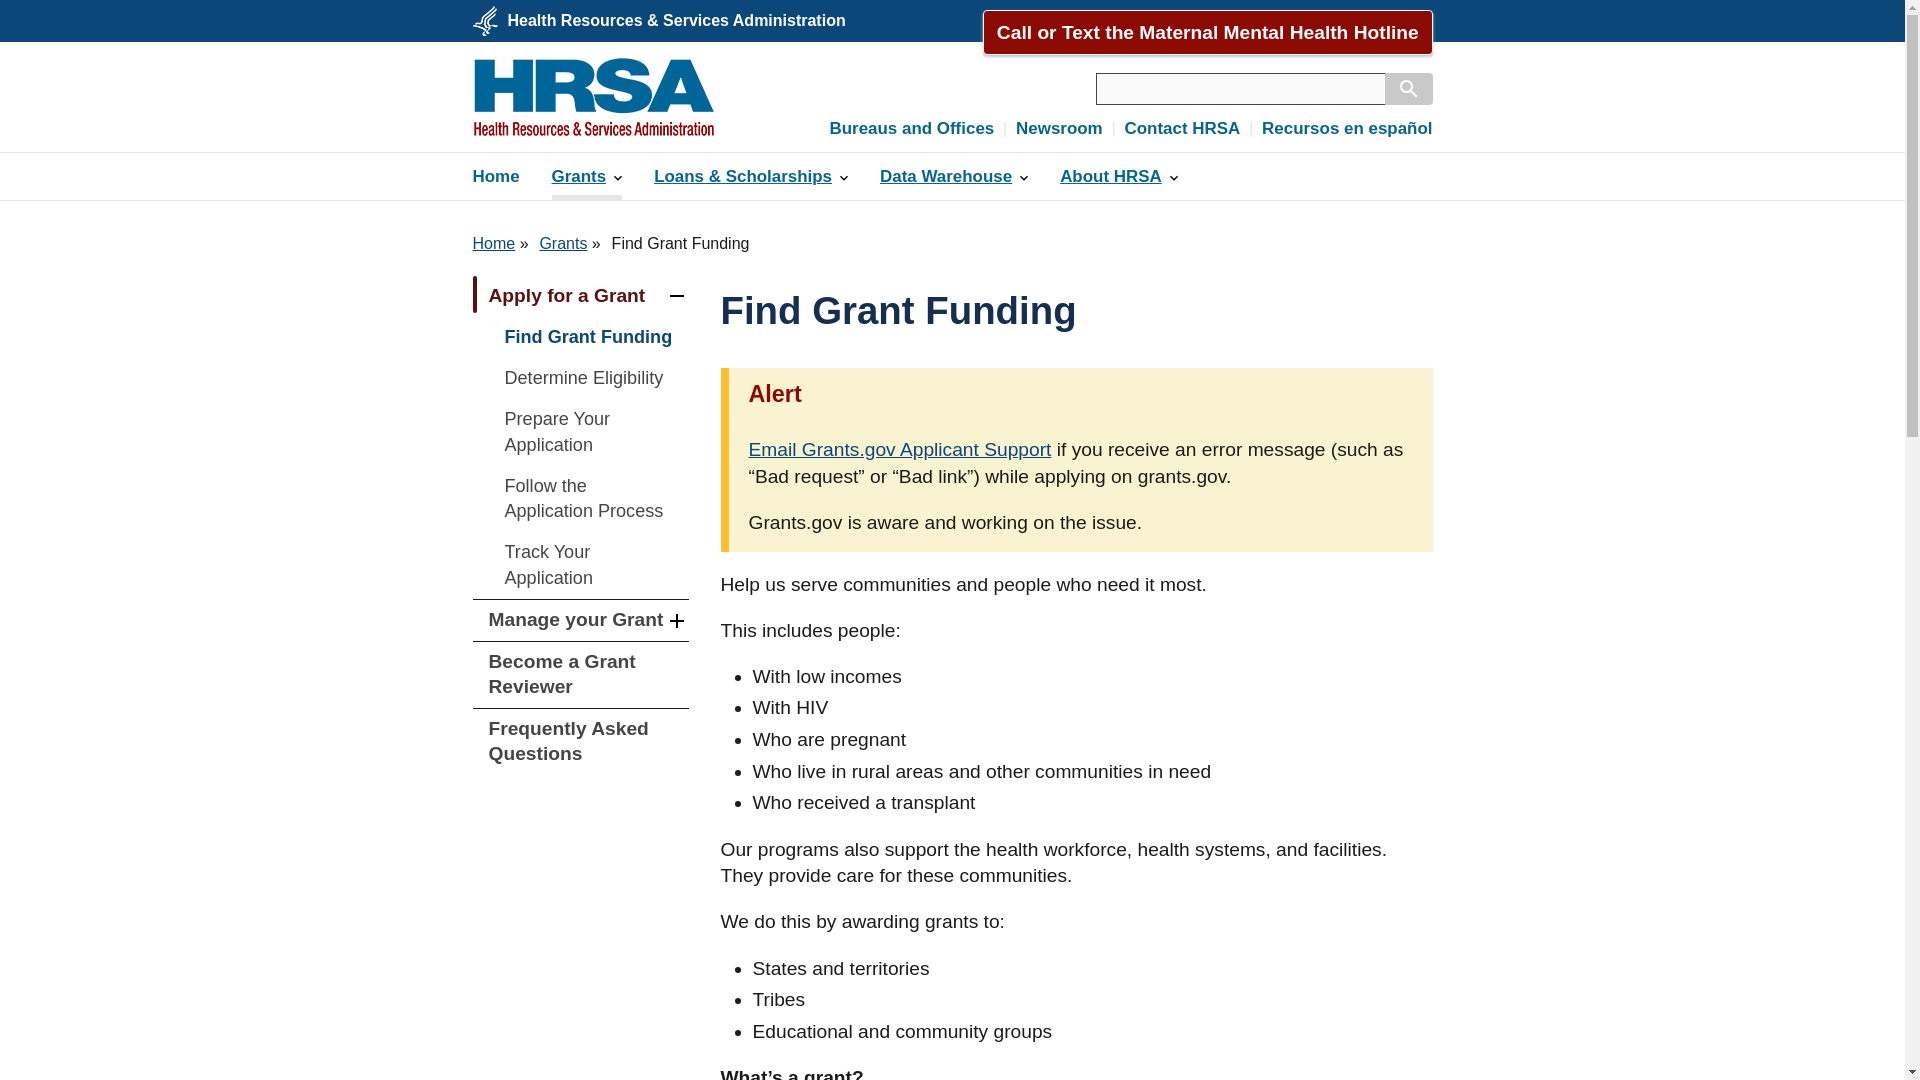 The width and height of the screenshot is (1920, 1080). I want to click on About HRSA, so click(1119, 176).